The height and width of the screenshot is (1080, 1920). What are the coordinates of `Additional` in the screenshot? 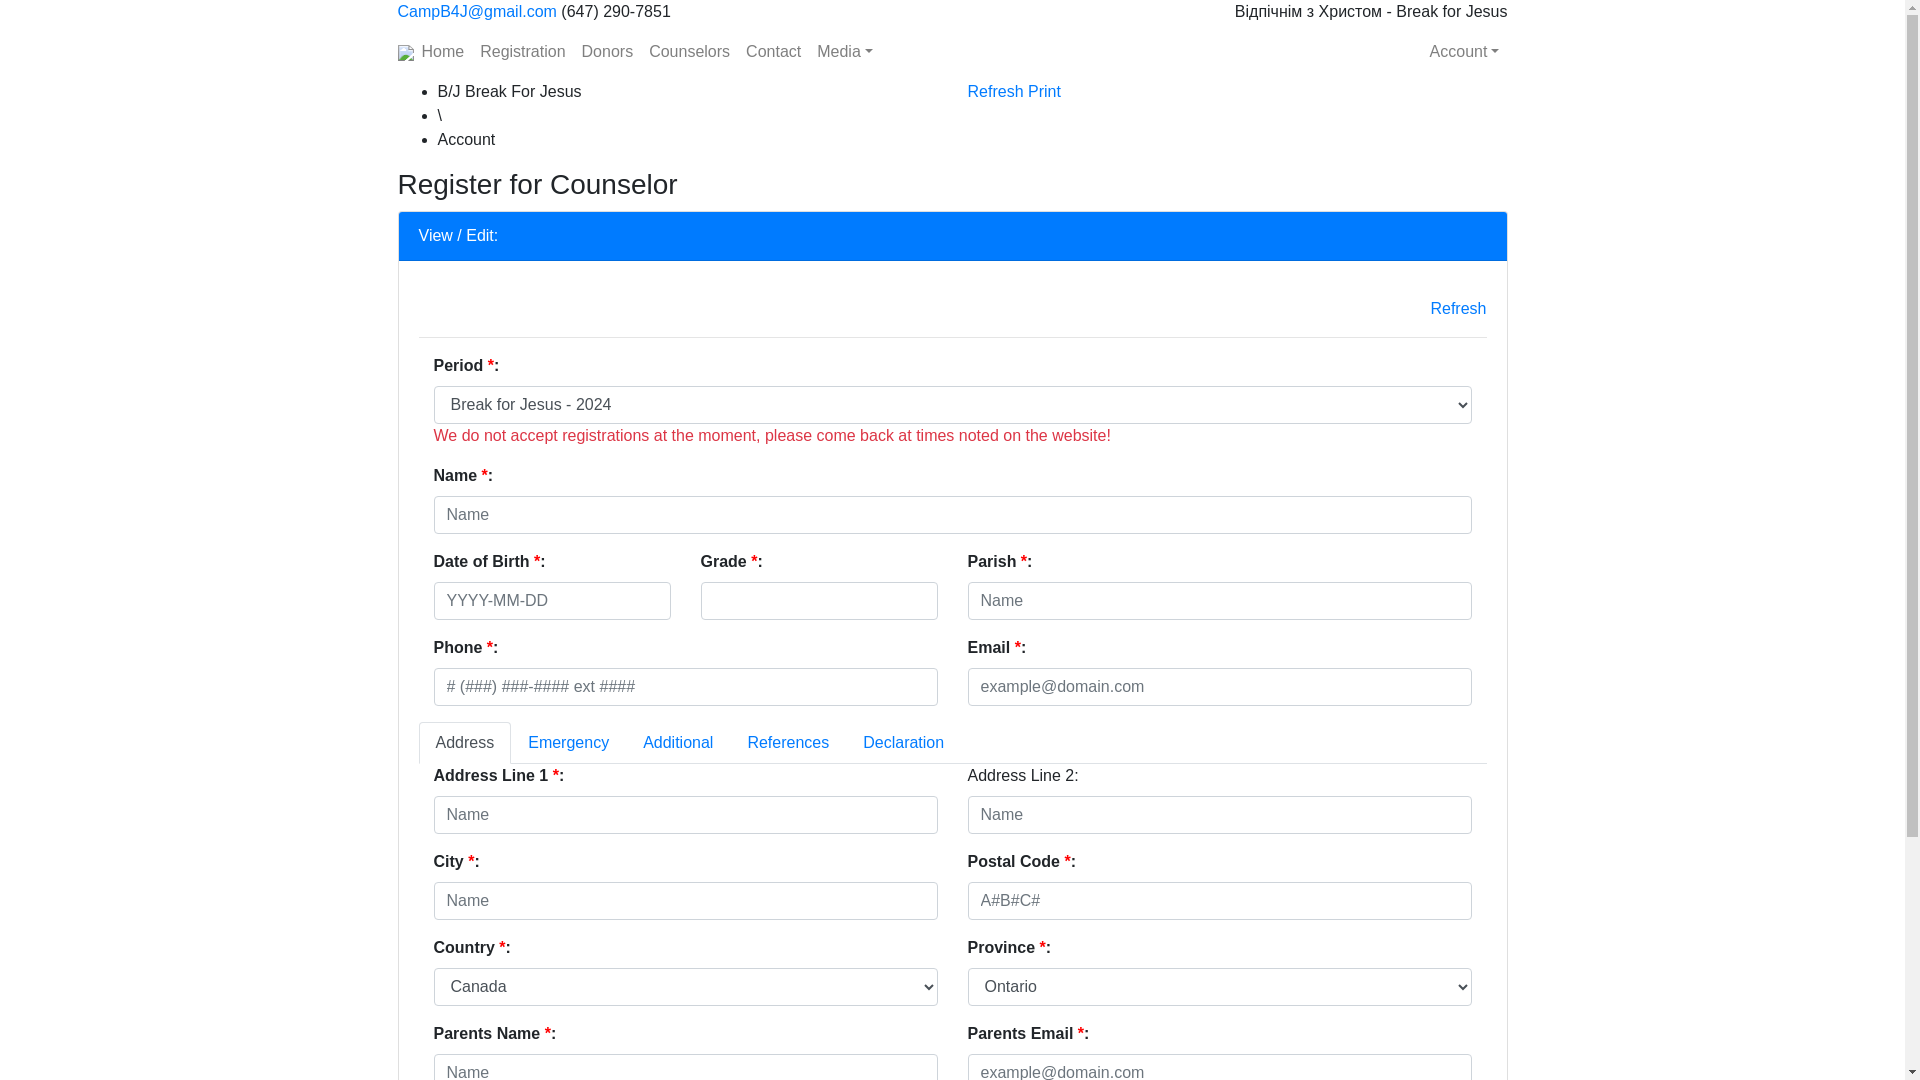 It's located at (678, 743).